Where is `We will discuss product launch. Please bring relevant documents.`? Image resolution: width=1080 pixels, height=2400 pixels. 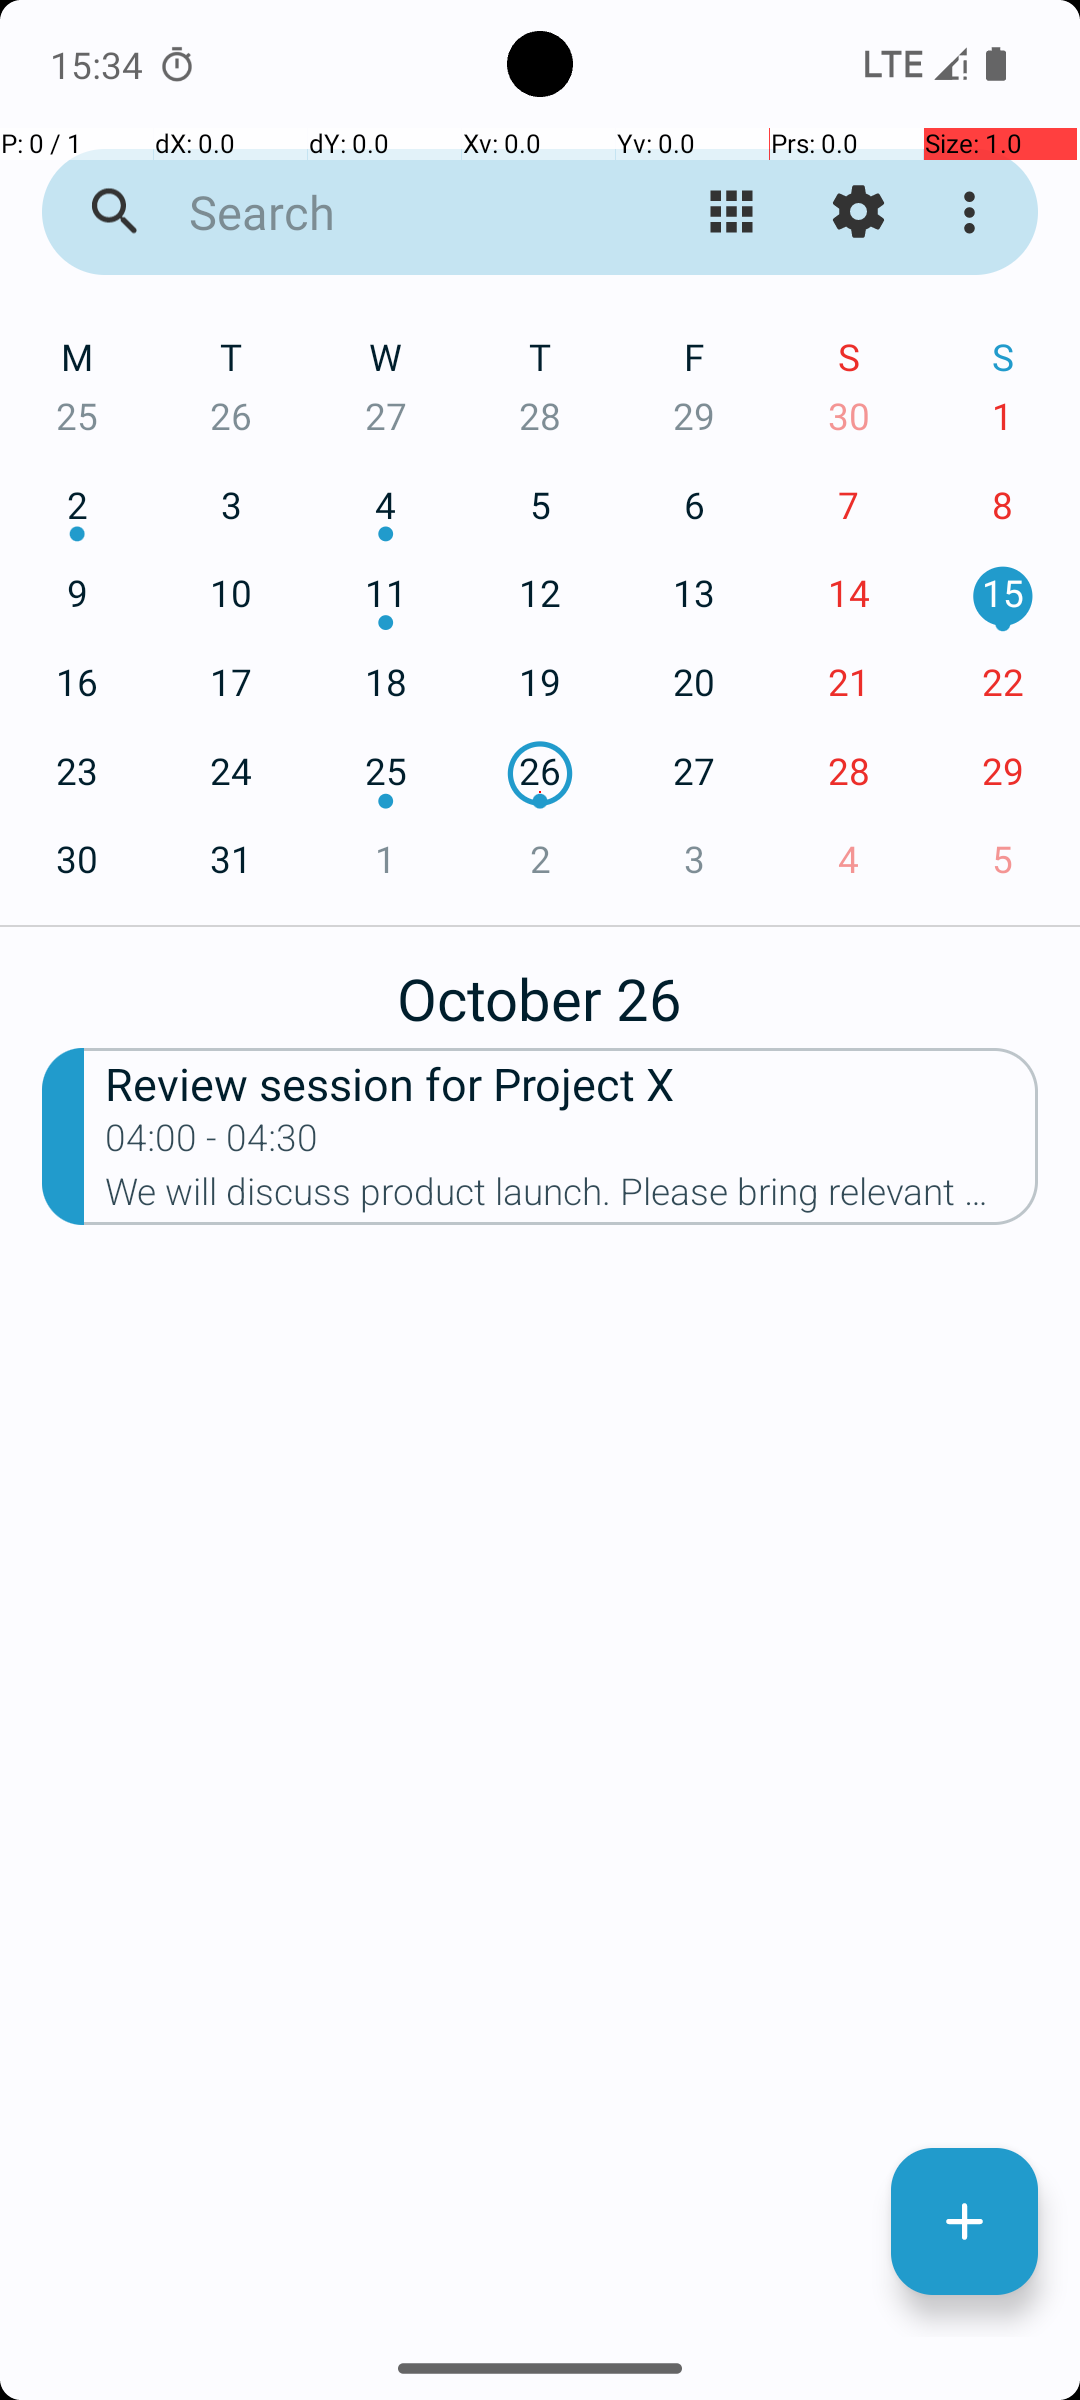
We will discuss product launch. Please bring relevant documents. is located at coordinates (572, 1198).